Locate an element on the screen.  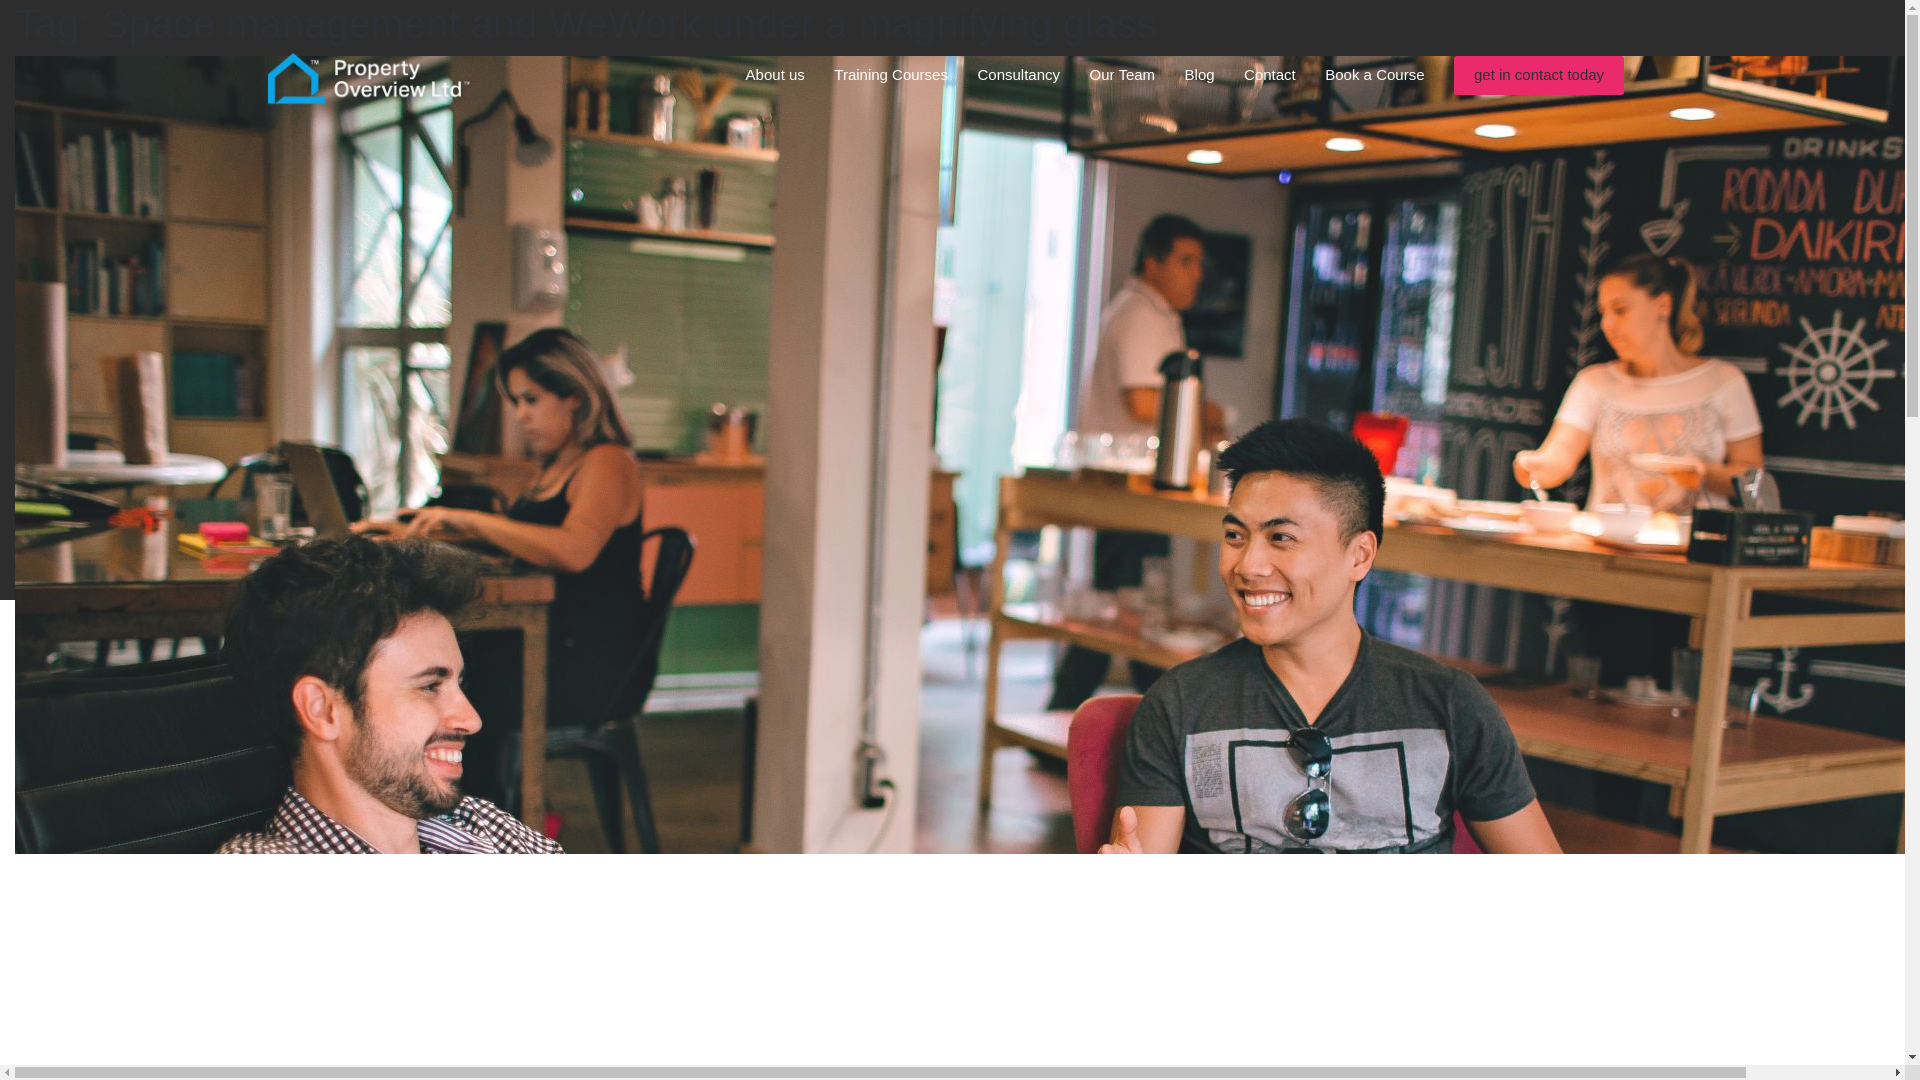
Our Team is located at coordinates (1122, 76).